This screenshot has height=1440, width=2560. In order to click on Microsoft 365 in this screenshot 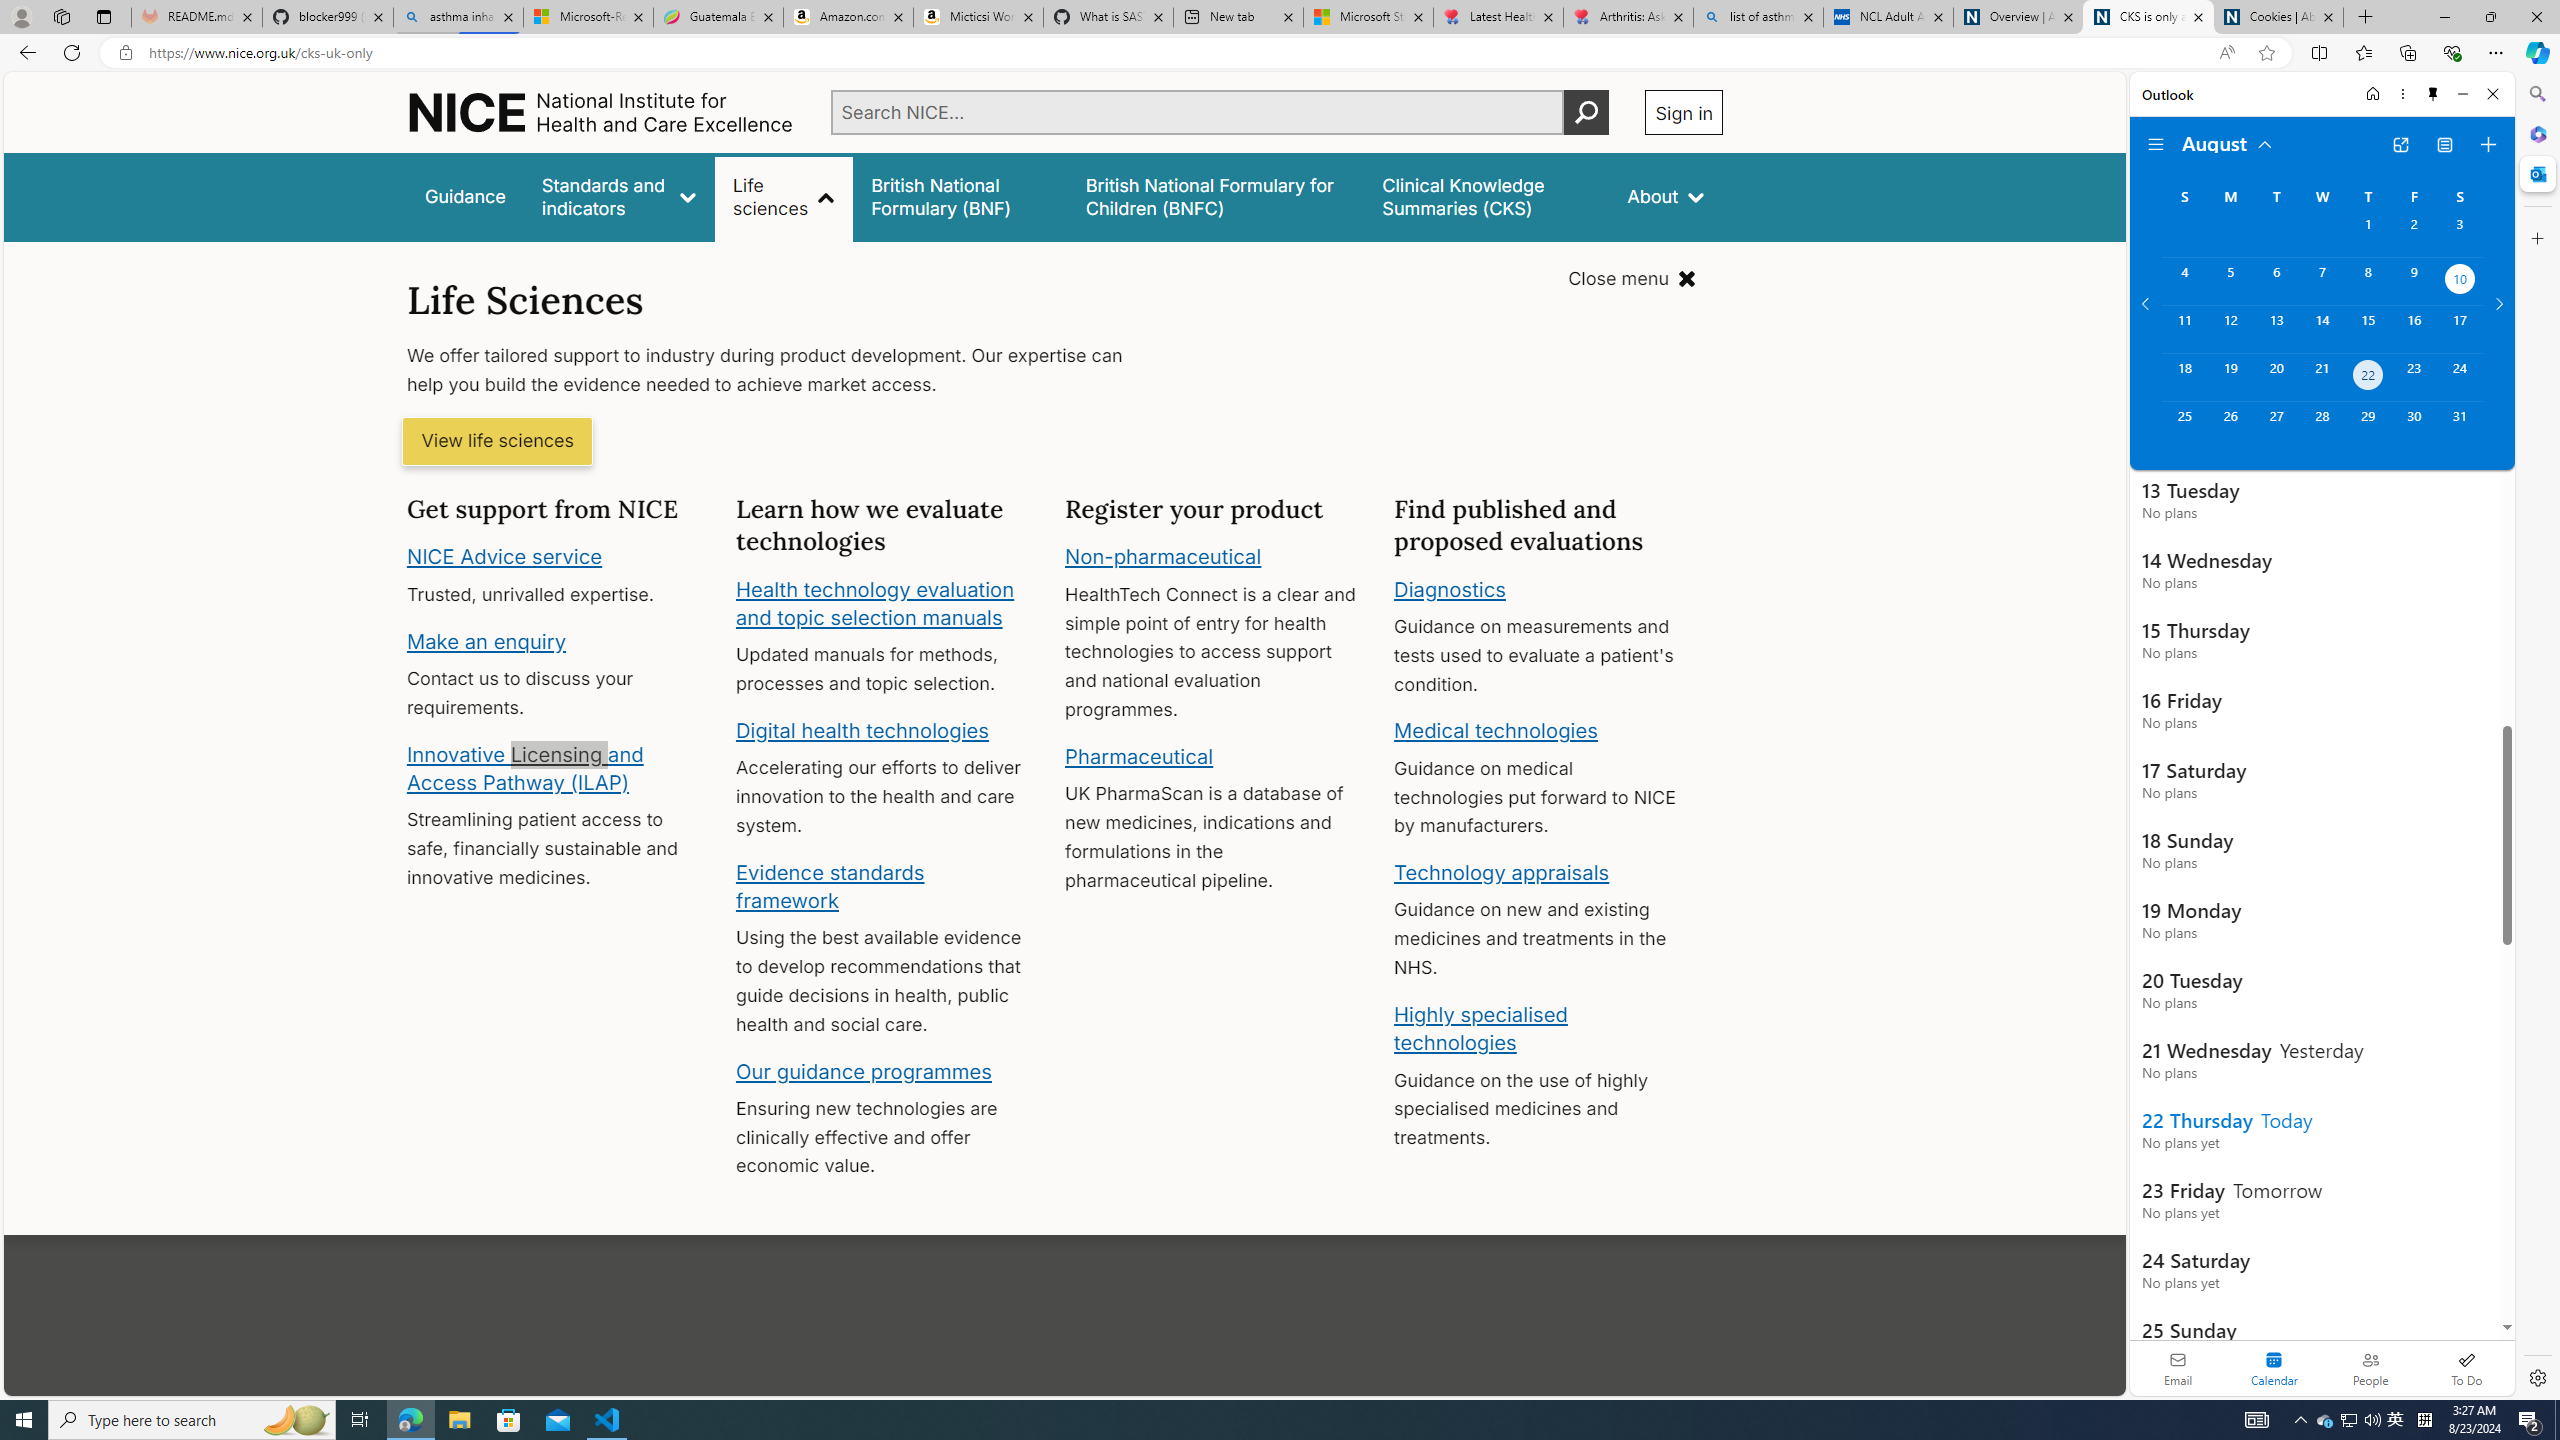, I will do `click(2536, 134)`.